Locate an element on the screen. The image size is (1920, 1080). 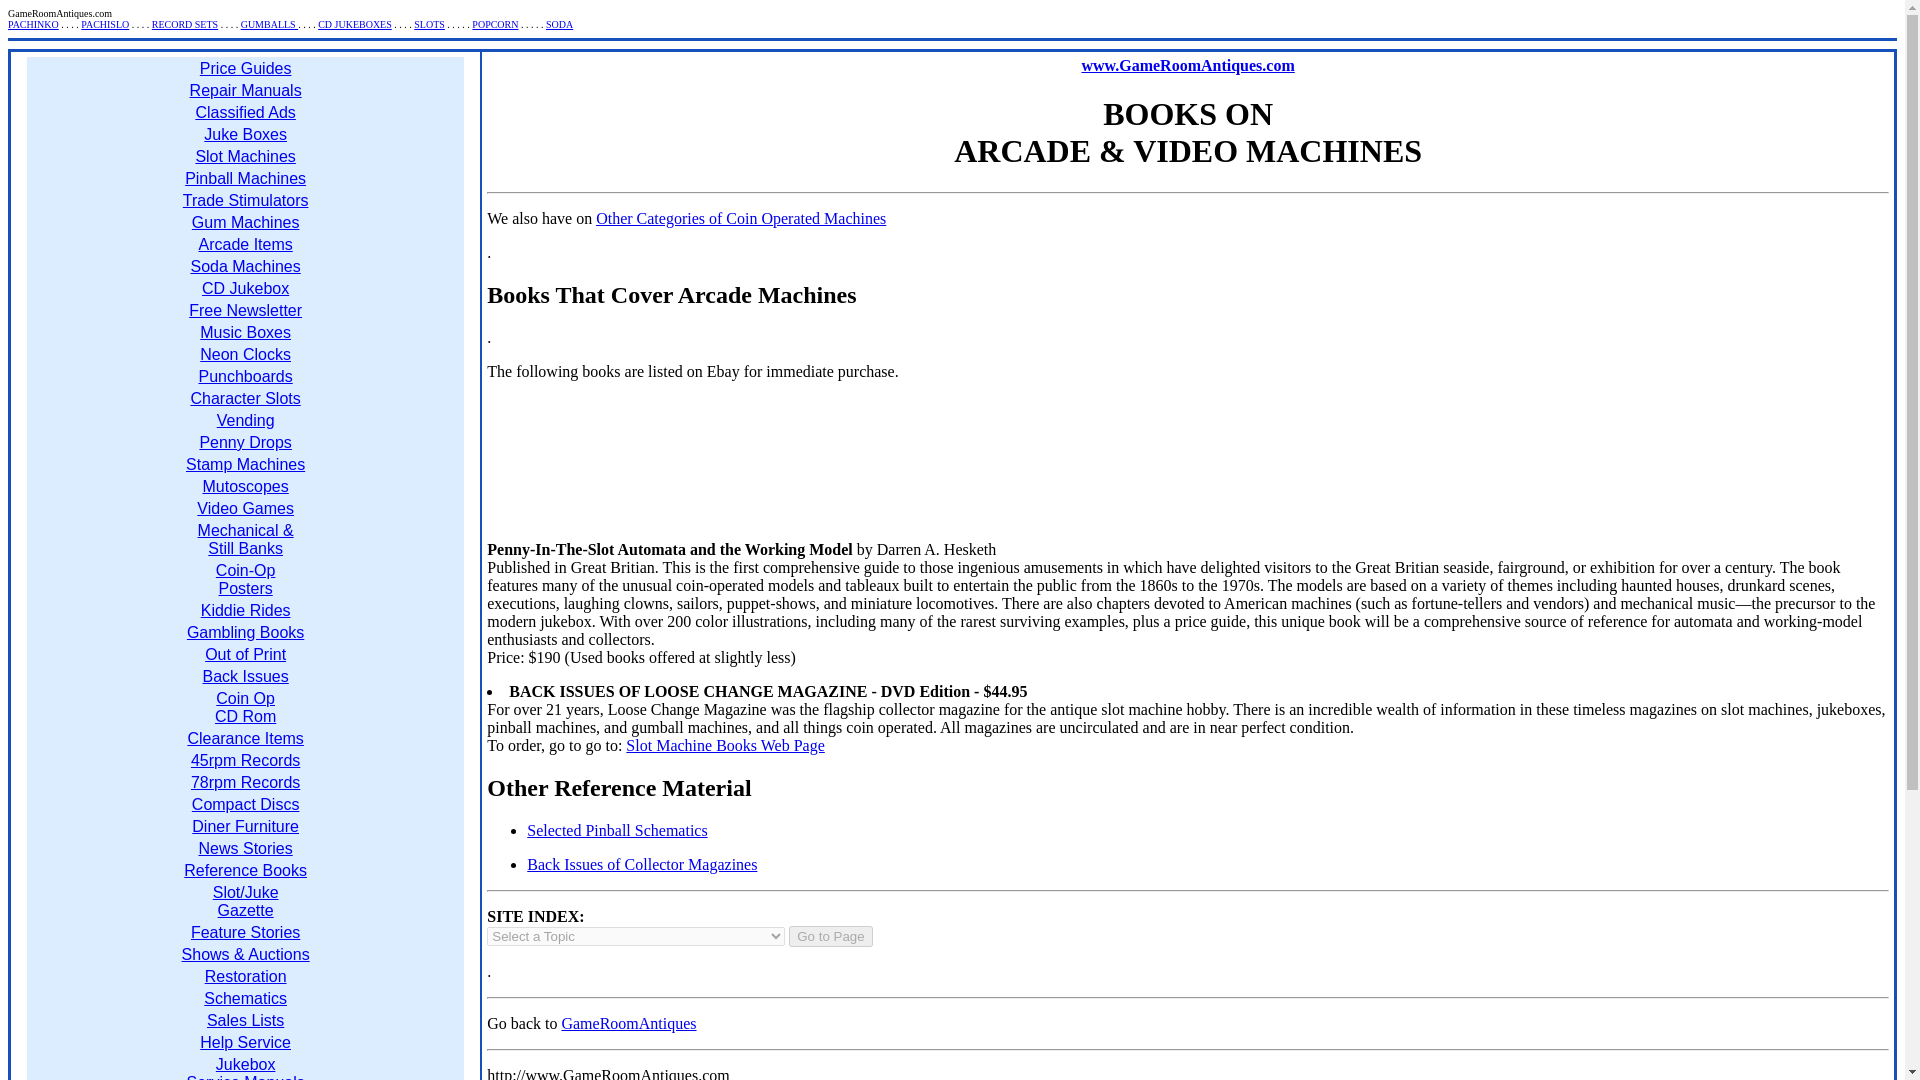
Soda Machines is located at coordinates (244, 266).